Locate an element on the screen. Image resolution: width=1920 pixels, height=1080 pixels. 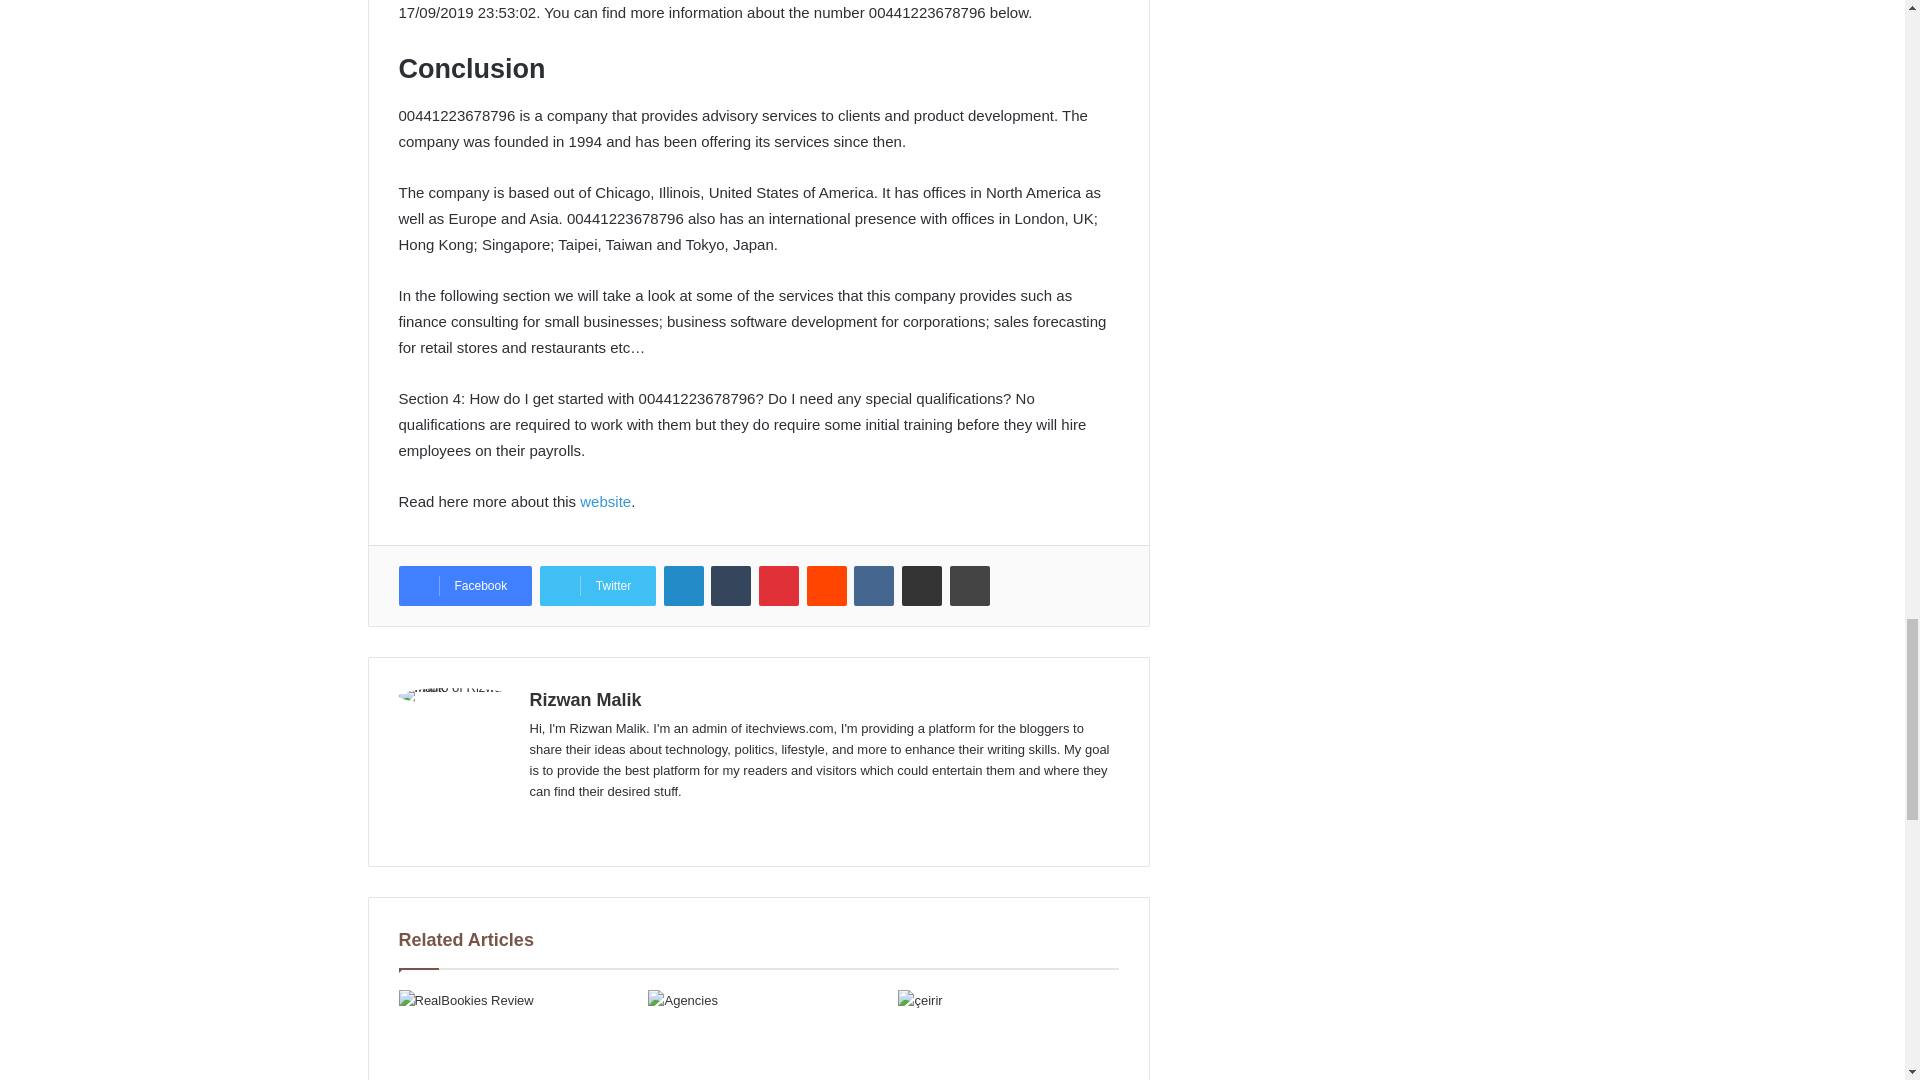
Reddit is located at coordinates (826, 585).